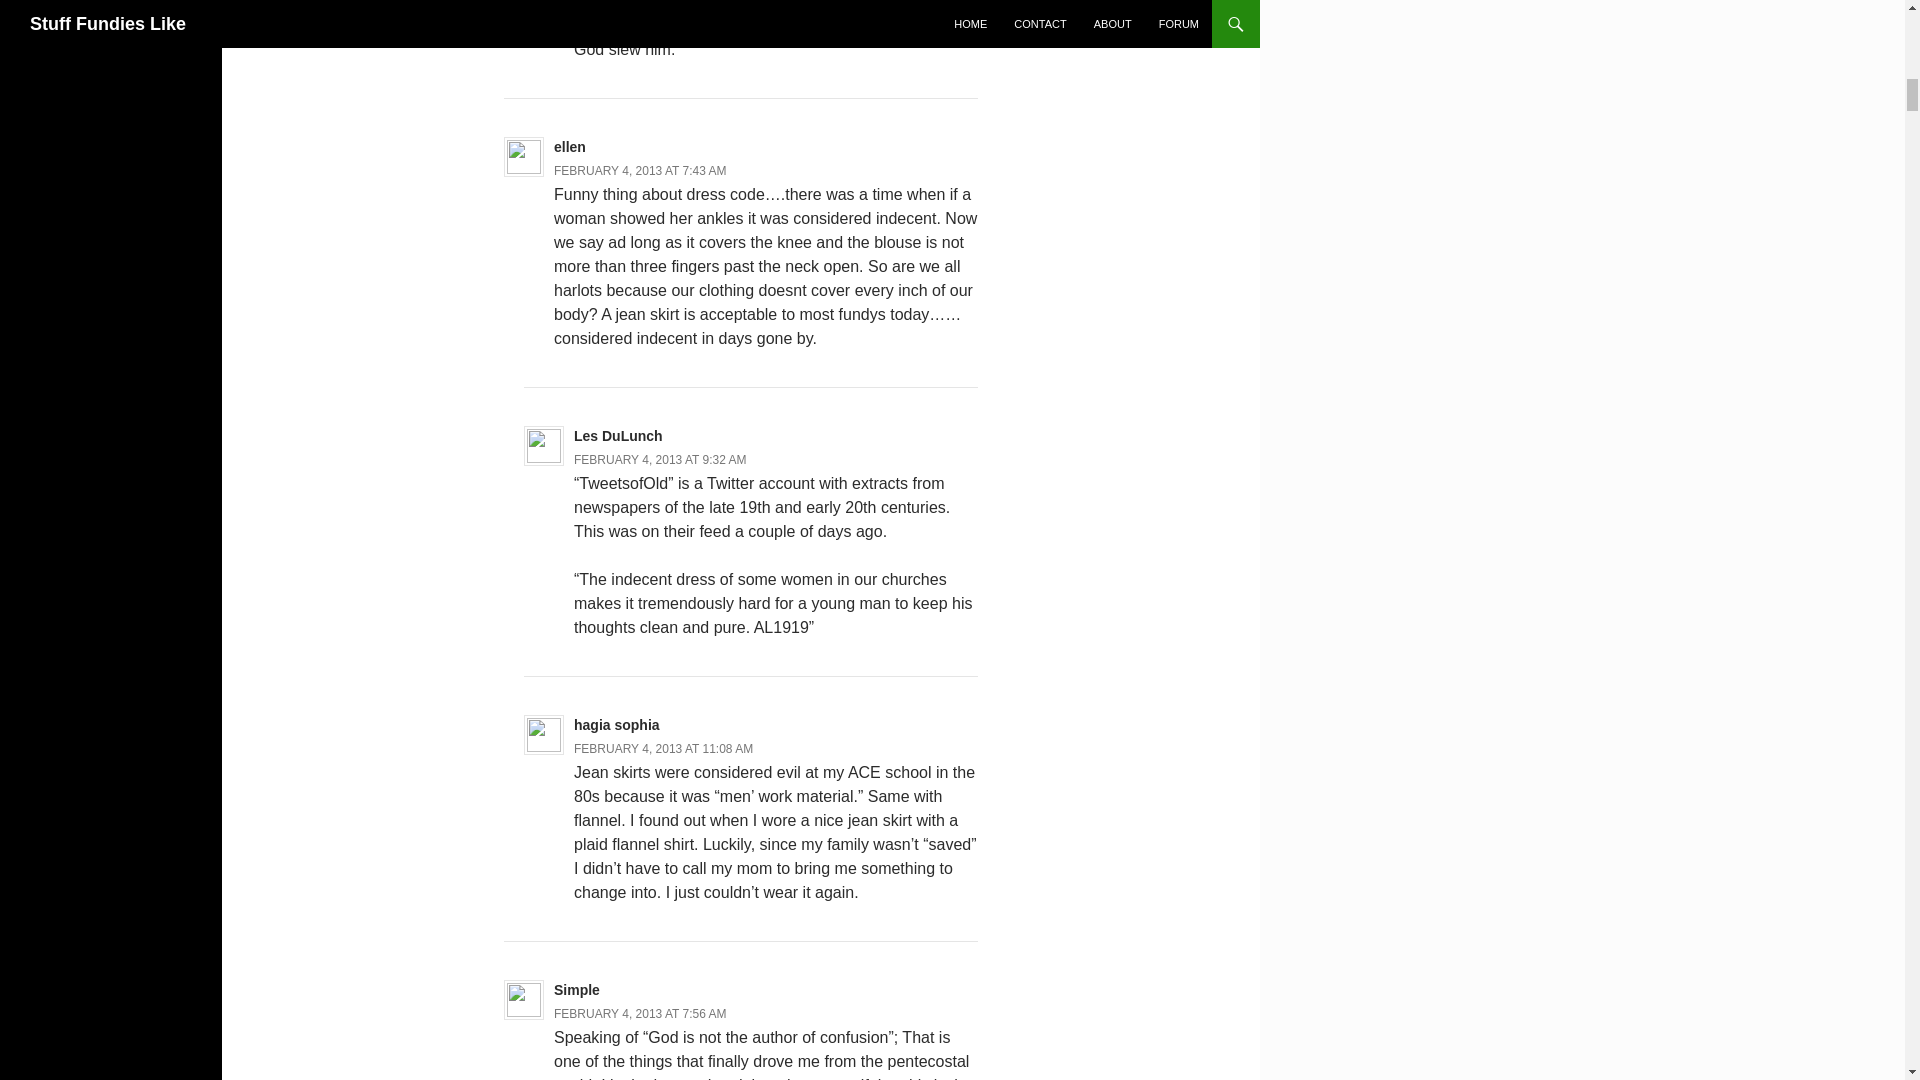 The height and width of the screenshot is (1080, 1920). What do you see at coordinates (660, 459) in the screenshot?
I see `FEBRUARY 4, 2013 AT 9:32 AM` at bounding box center [660, 459].